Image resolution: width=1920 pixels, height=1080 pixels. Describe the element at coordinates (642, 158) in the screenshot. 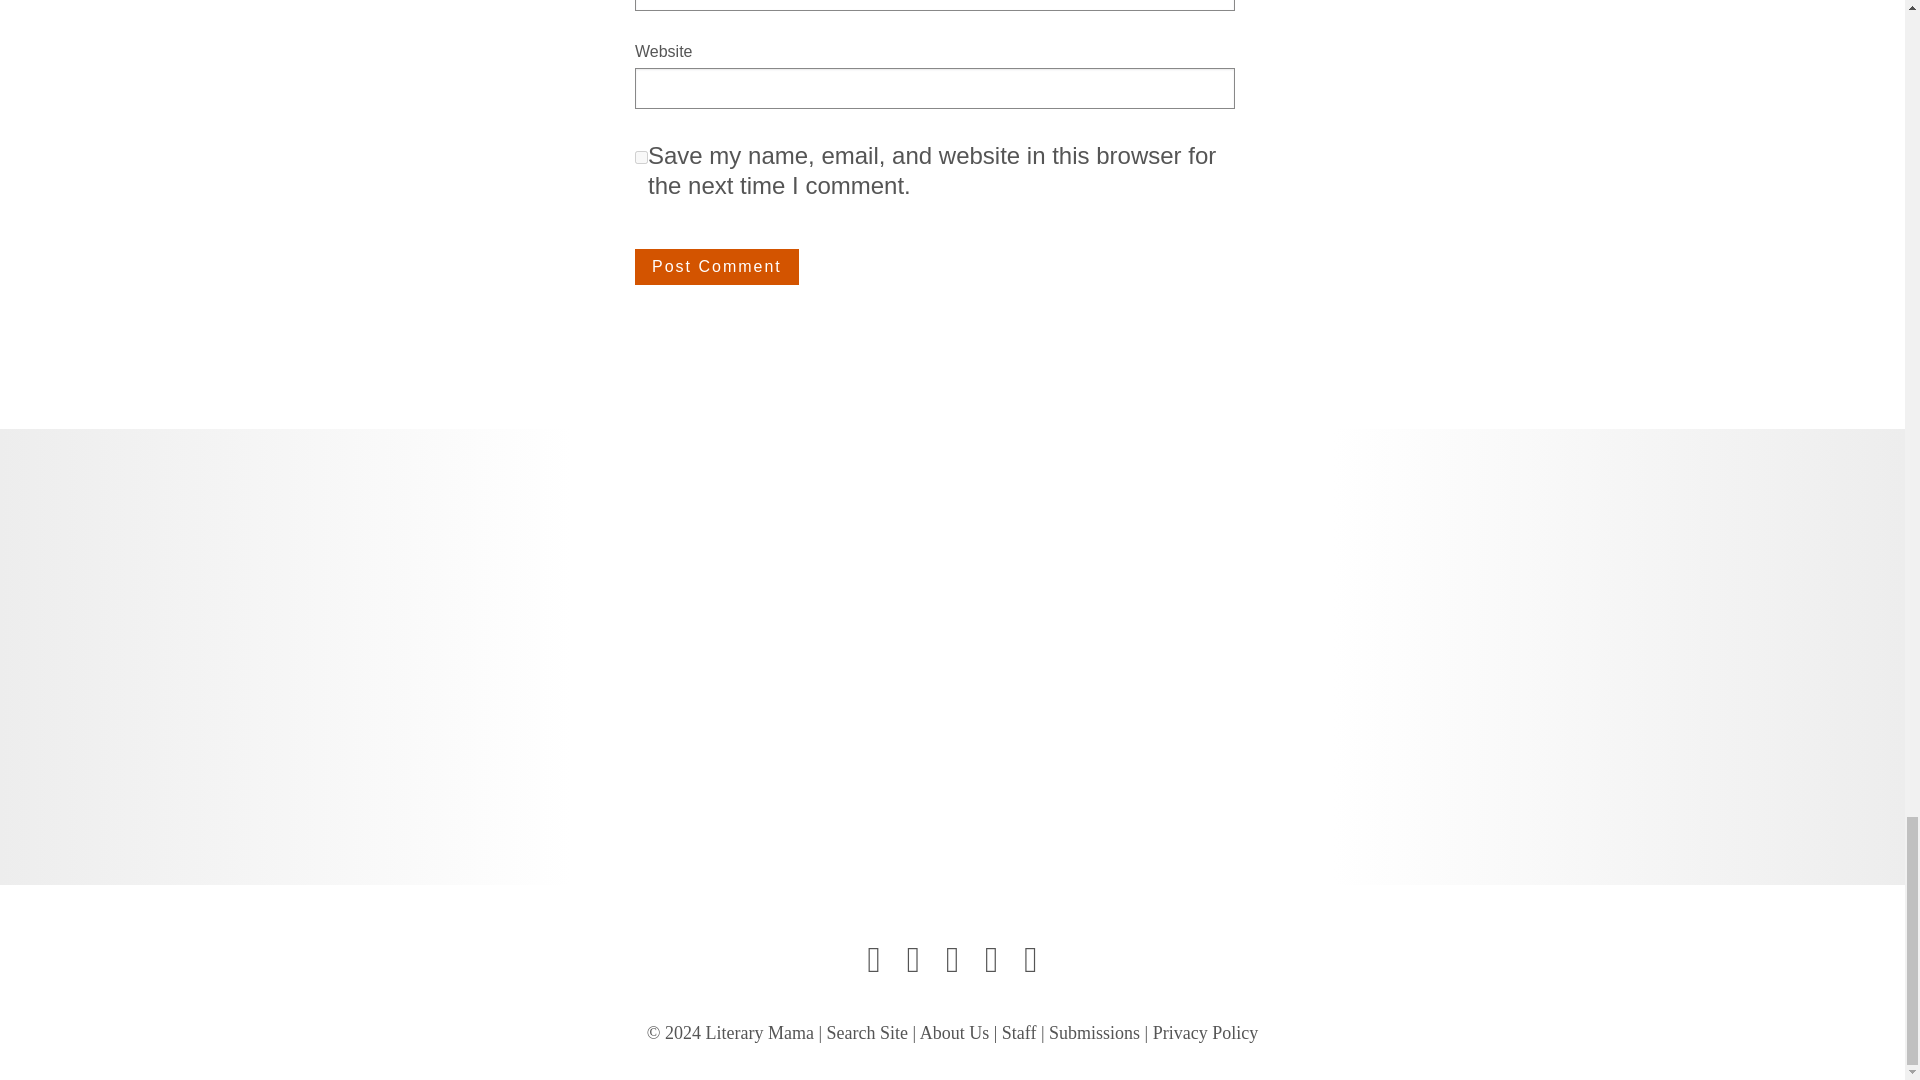

I see `yes` at that location.